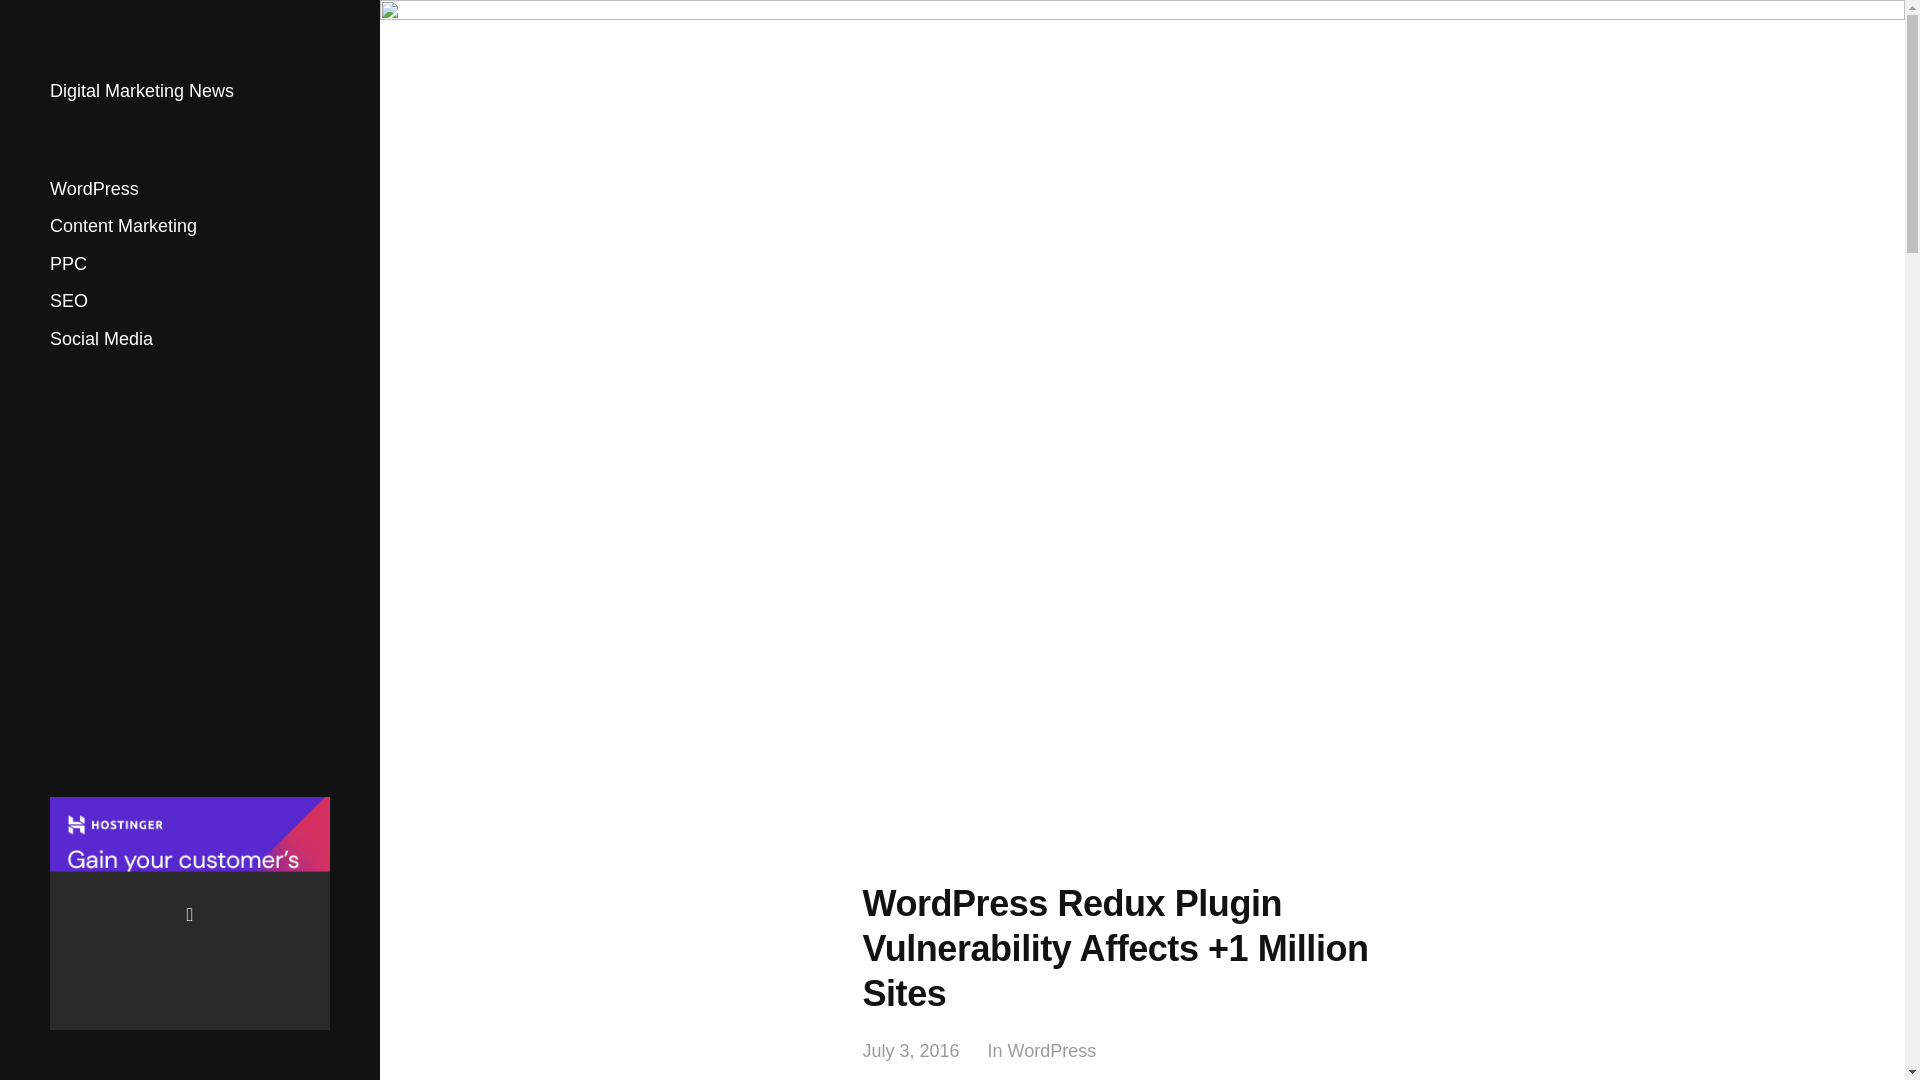 This screenshot has height=1080, width=1920. What do you see at coordinates (1052, 1051) in the screenshot?
I see `WordPress` at bounding box center [1052, 1051].